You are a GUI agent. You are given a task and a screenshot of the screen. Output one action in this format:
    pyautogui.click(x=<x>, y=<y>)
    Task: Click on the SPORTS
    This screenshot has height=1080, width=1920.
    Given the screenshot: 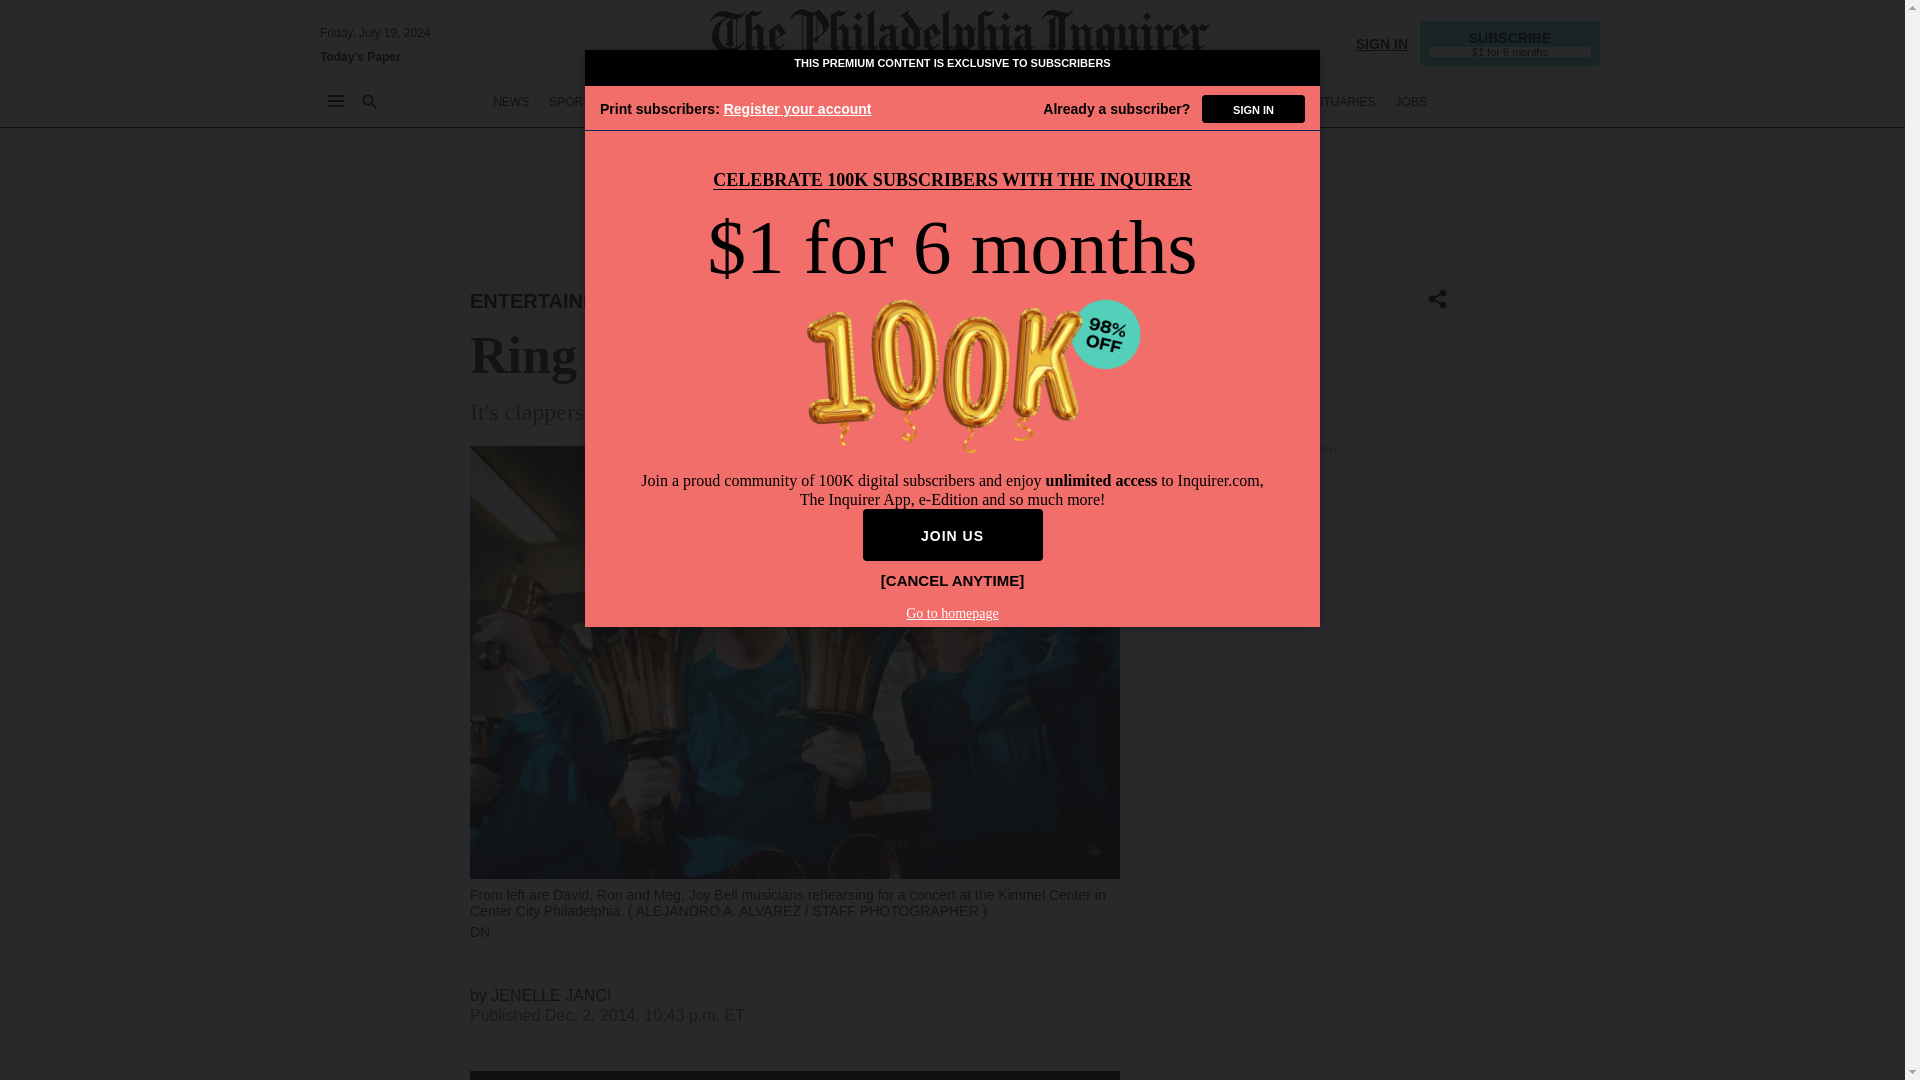 What is the action you would take?
    pyautogui.click(x=573, y=102)
    